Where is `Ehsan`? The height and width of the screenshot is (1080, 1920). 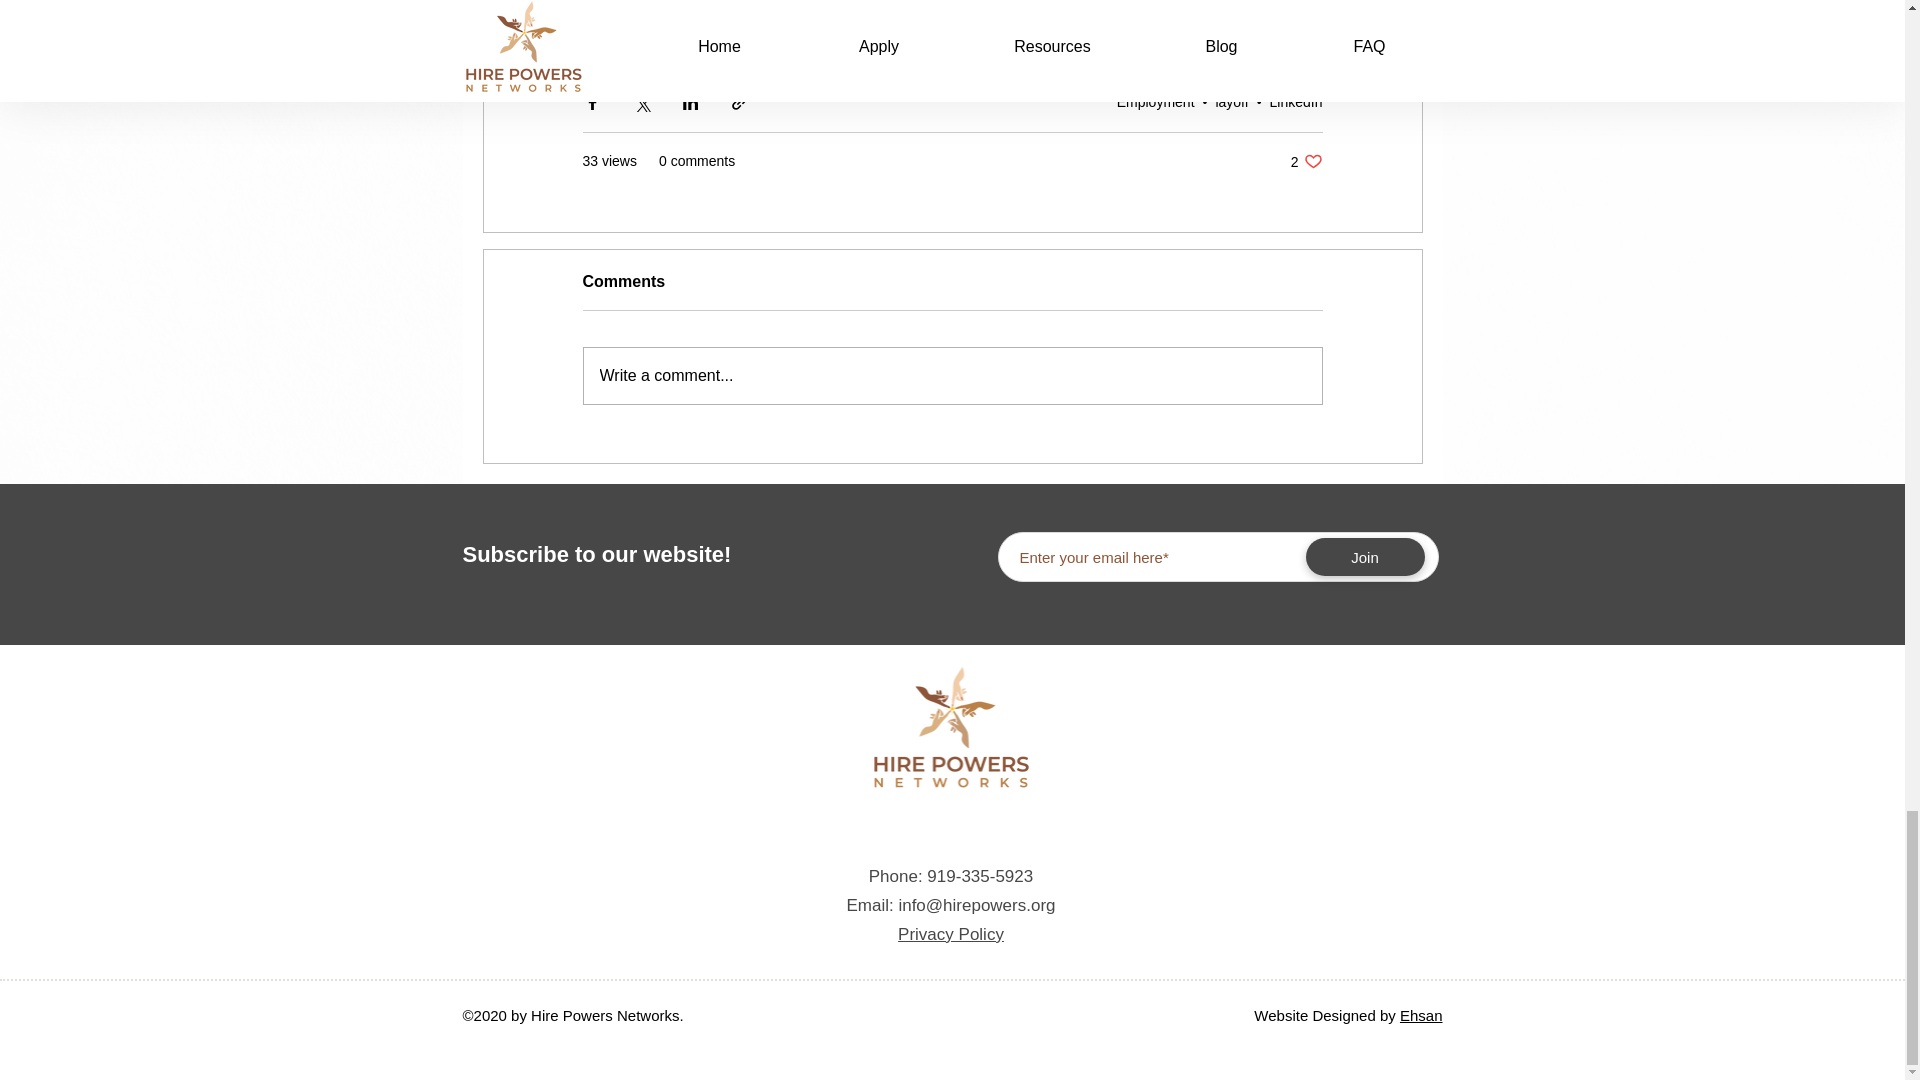 Ehsan is located at coordinates (1232, 102).